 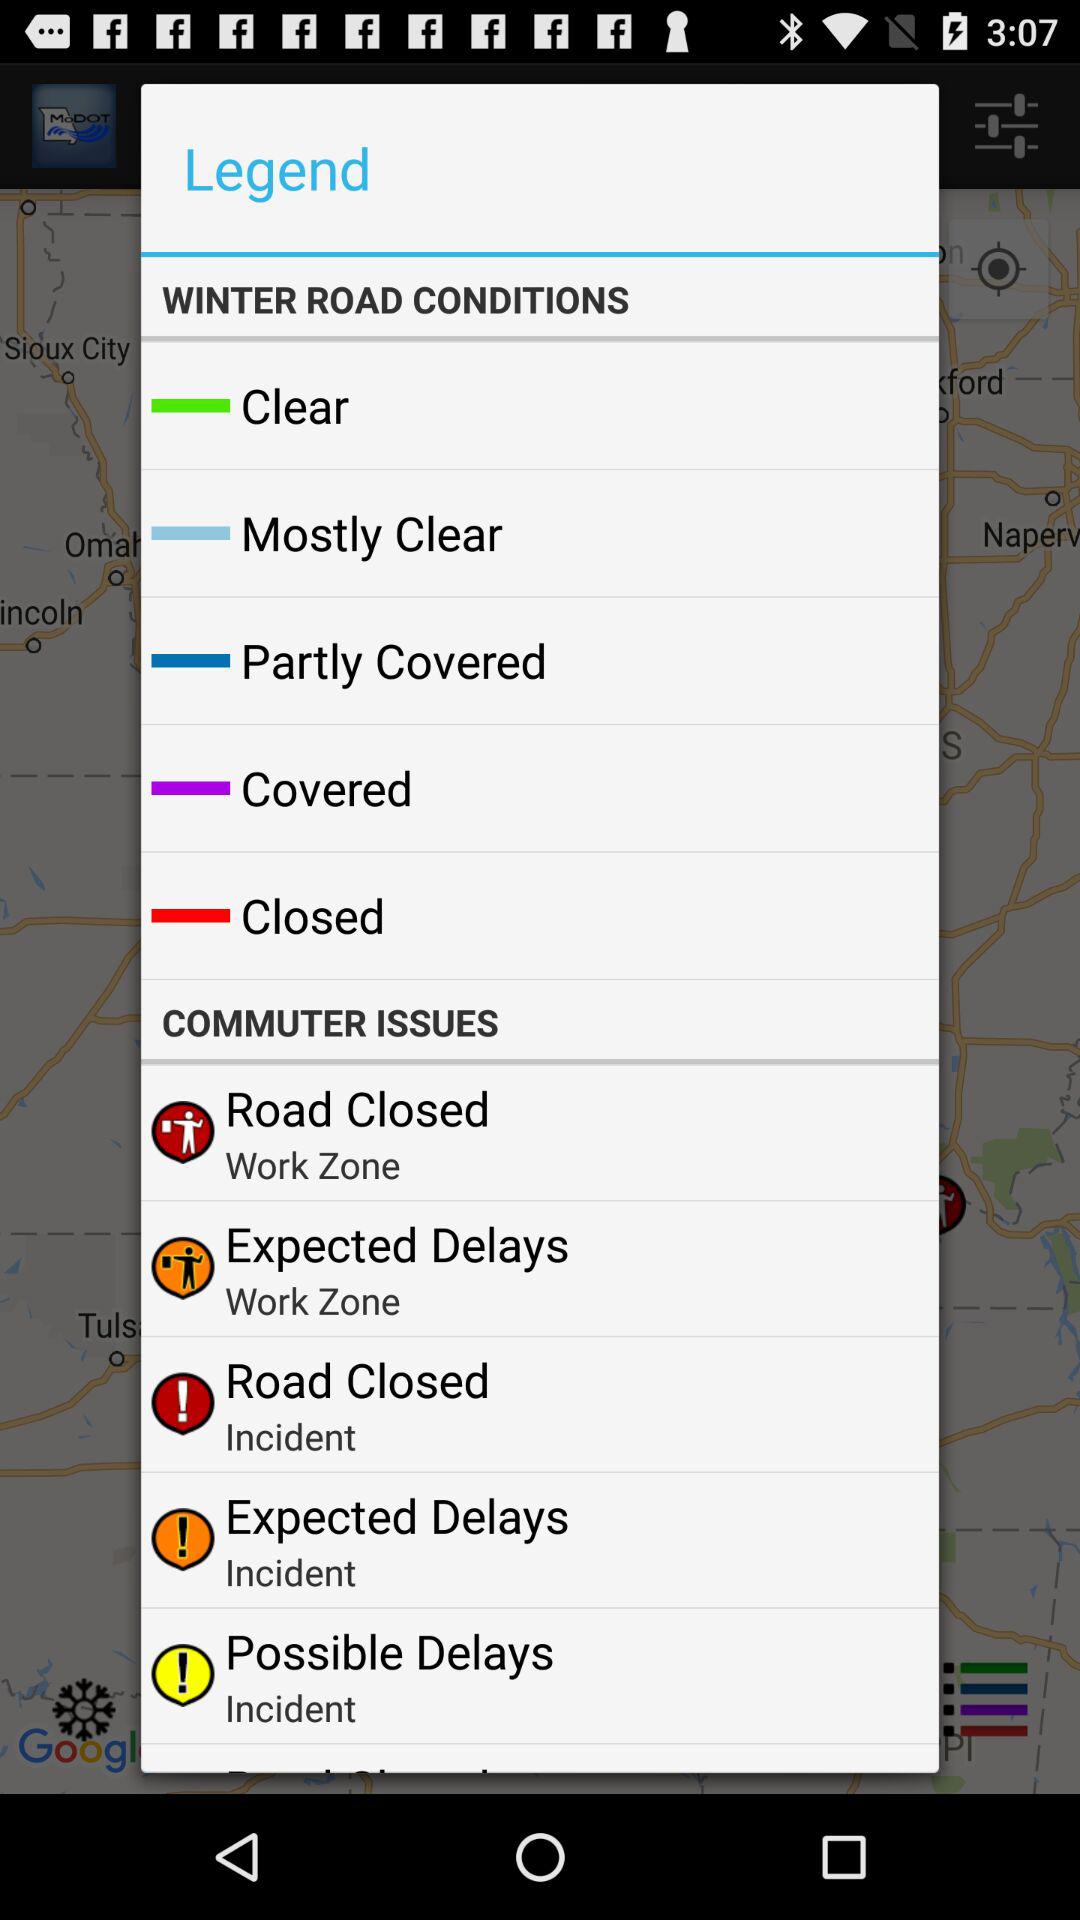 What do you see at coordinates (876, 532) in the screenshot?
I see `click the icon to the right of mostly clear item` at bounding box center [876, 532].